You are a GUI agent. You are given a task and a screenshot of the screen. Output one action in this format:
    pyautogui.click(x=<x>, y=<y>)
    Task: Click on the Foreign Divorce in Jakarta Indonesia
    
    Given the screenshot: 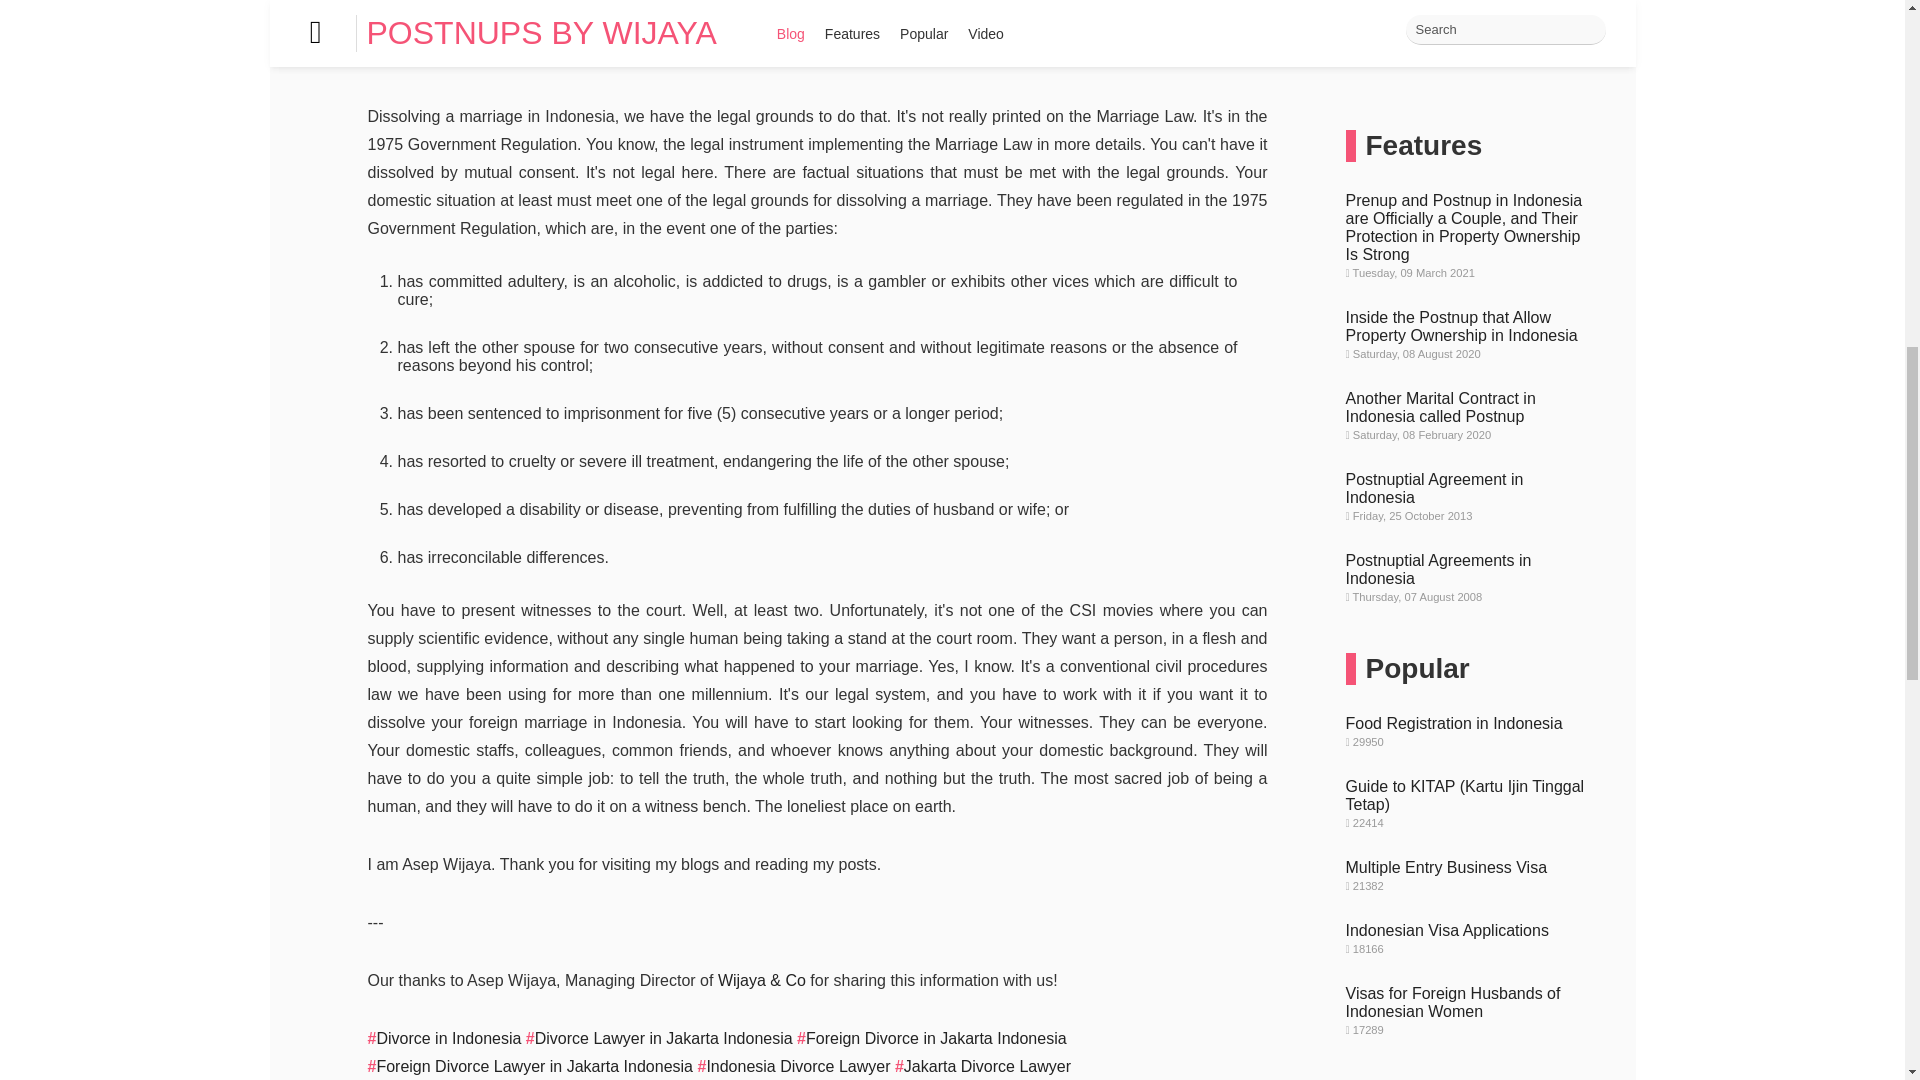 What is the action you would take?
    pyautogui.click(x=930, y=1038)
    